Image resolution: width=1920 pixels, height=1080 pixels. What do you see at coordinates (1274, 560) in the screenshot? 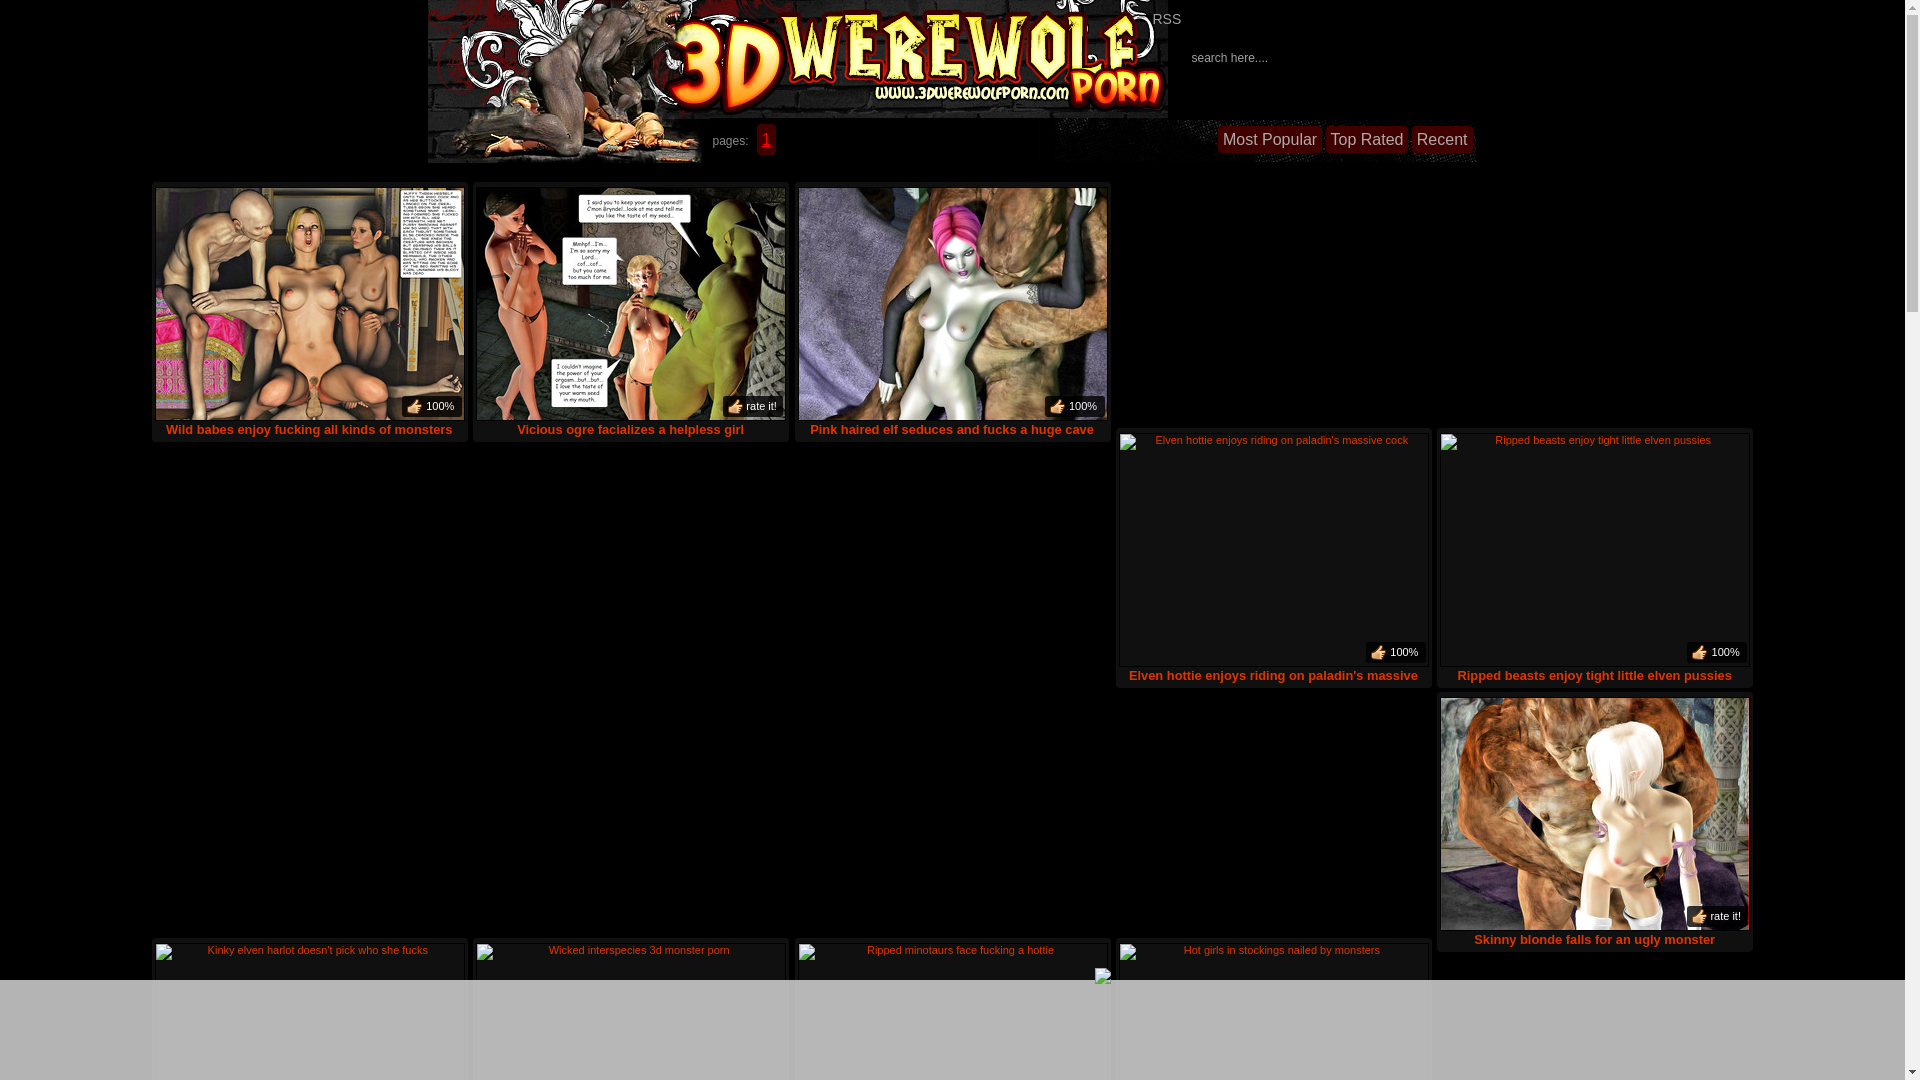
I see `Elven hottie enjoys riding on paladin's massive cock` at bounding box center [1274, 560].